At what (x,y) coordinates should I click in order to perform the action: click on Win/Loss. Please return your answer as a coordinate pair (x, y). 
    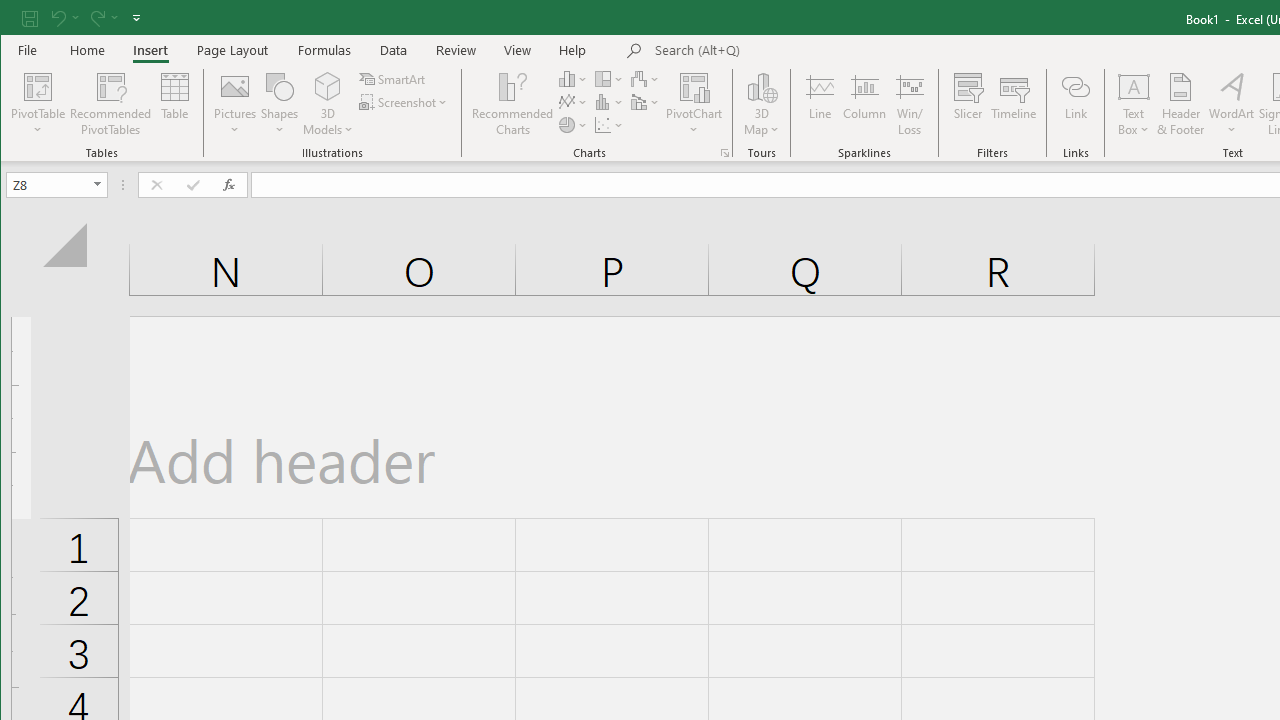
    Looking at the image, I should click on (910, 104).